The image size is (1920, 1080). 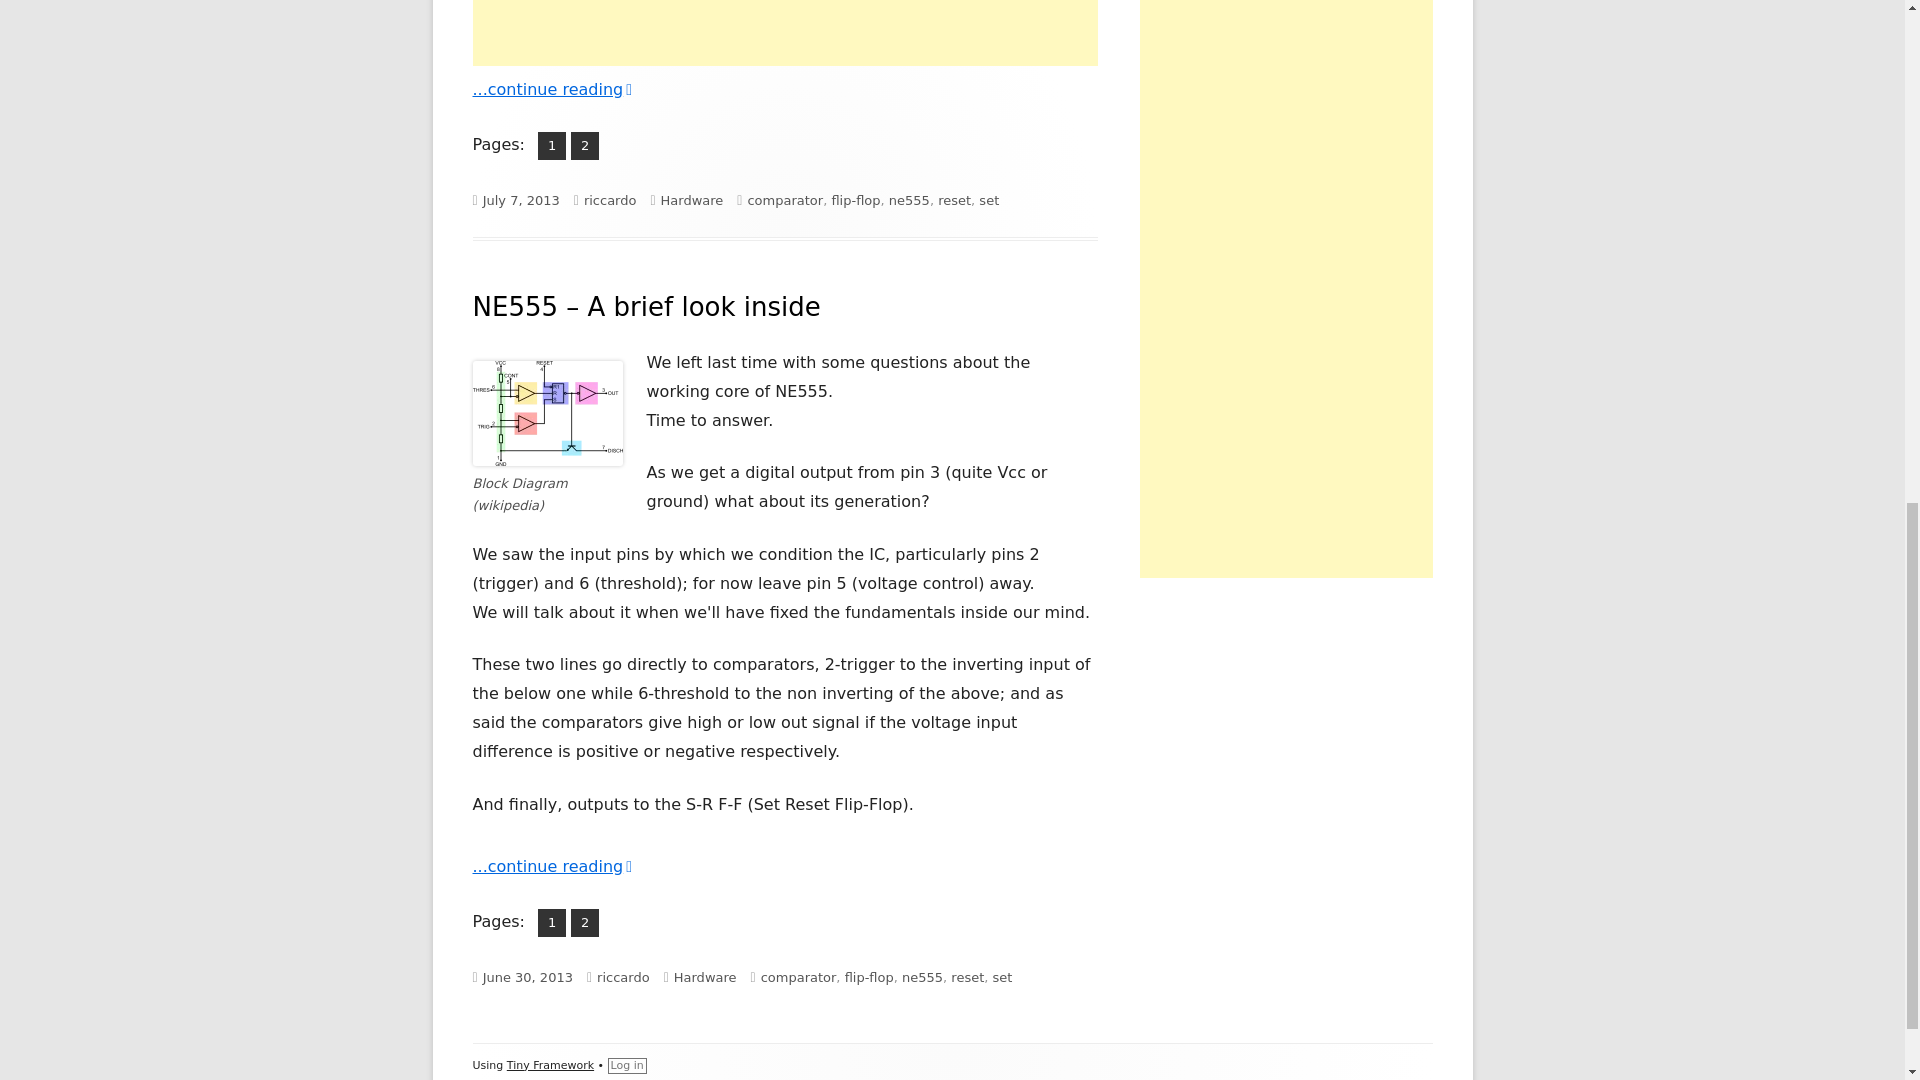 What do you see at coordinates (552, 923) in the screenshot?
I see `flip-flop` at bounding box center [552, 923].